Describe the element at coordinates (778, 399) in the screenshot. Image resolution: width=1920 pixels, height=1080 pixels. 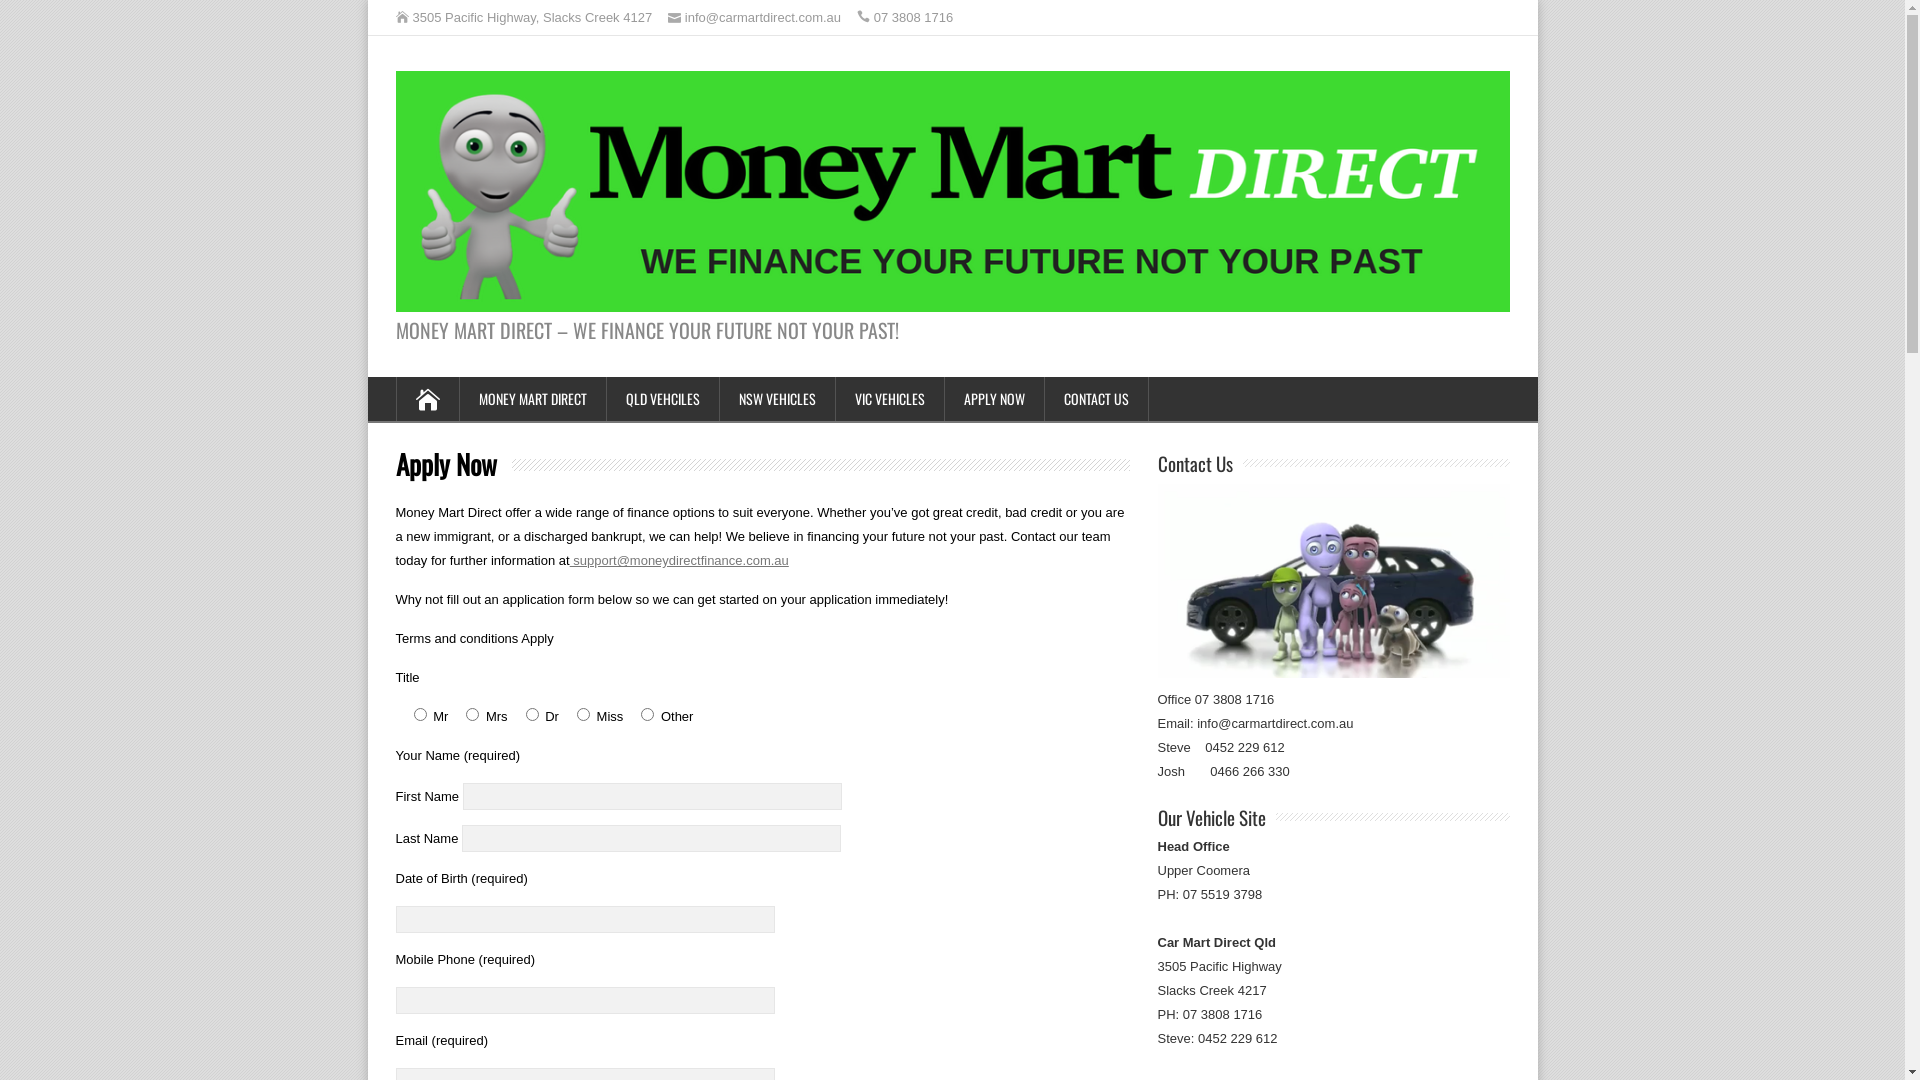
I see `NSW VEHICLES` at that location.